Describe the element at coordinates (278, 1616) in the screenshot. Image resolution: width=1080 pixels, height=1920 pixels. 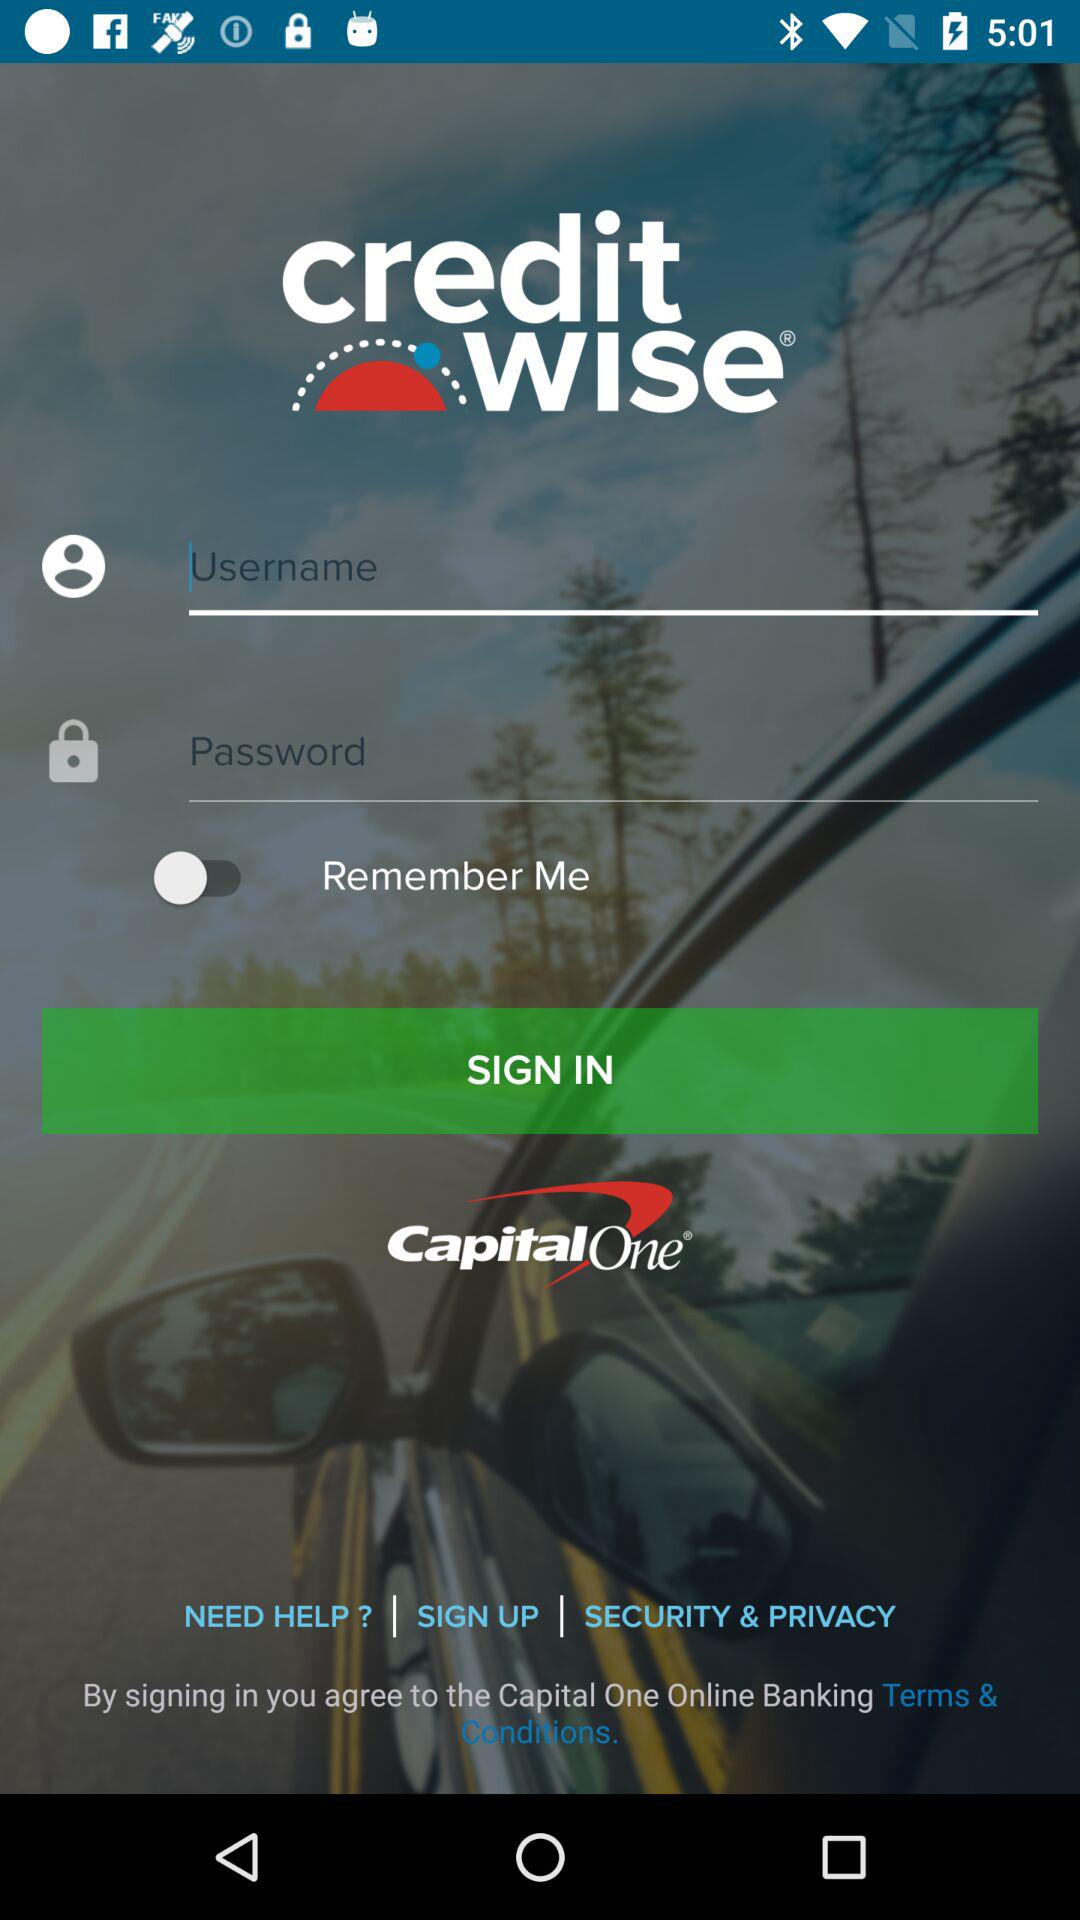
I see `open icon above the by signing in item` at that location.